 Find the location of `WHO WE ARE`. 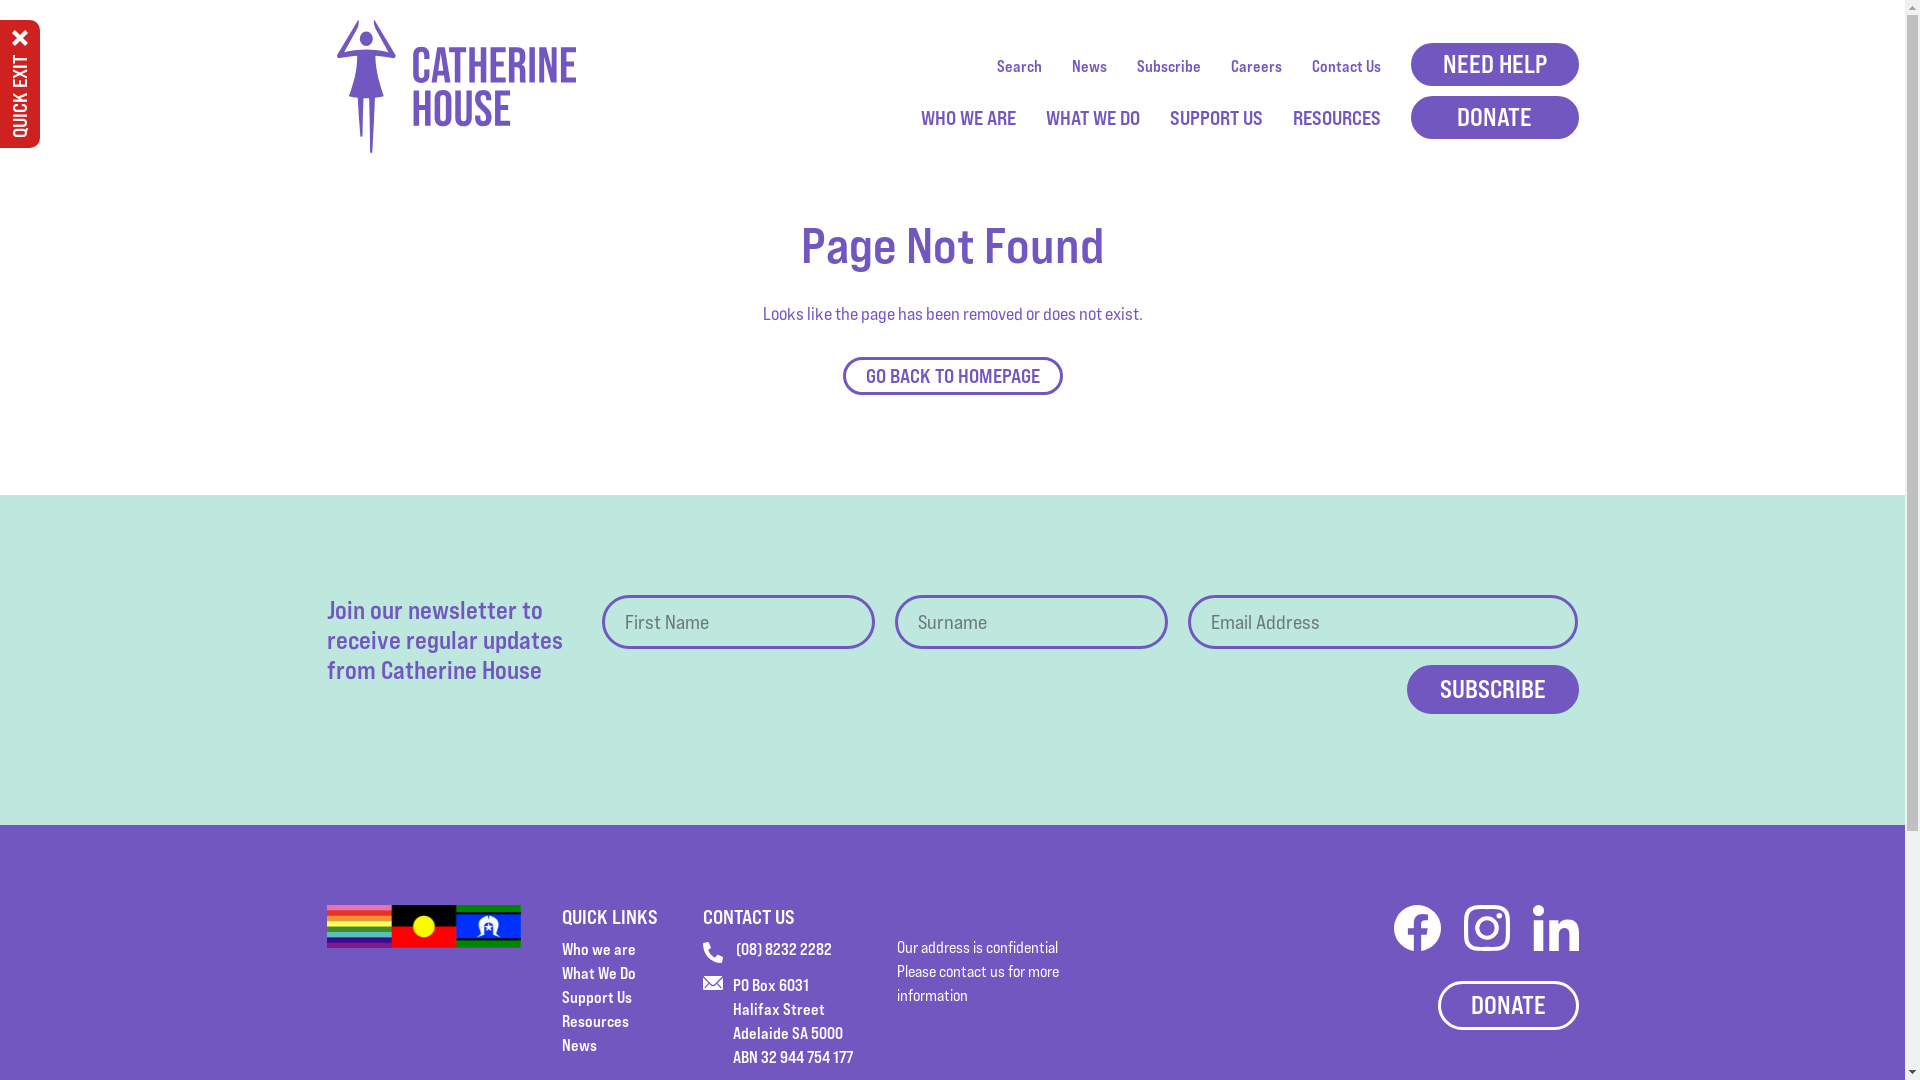

WHO WE ARE is located at coordinates (968, 118).